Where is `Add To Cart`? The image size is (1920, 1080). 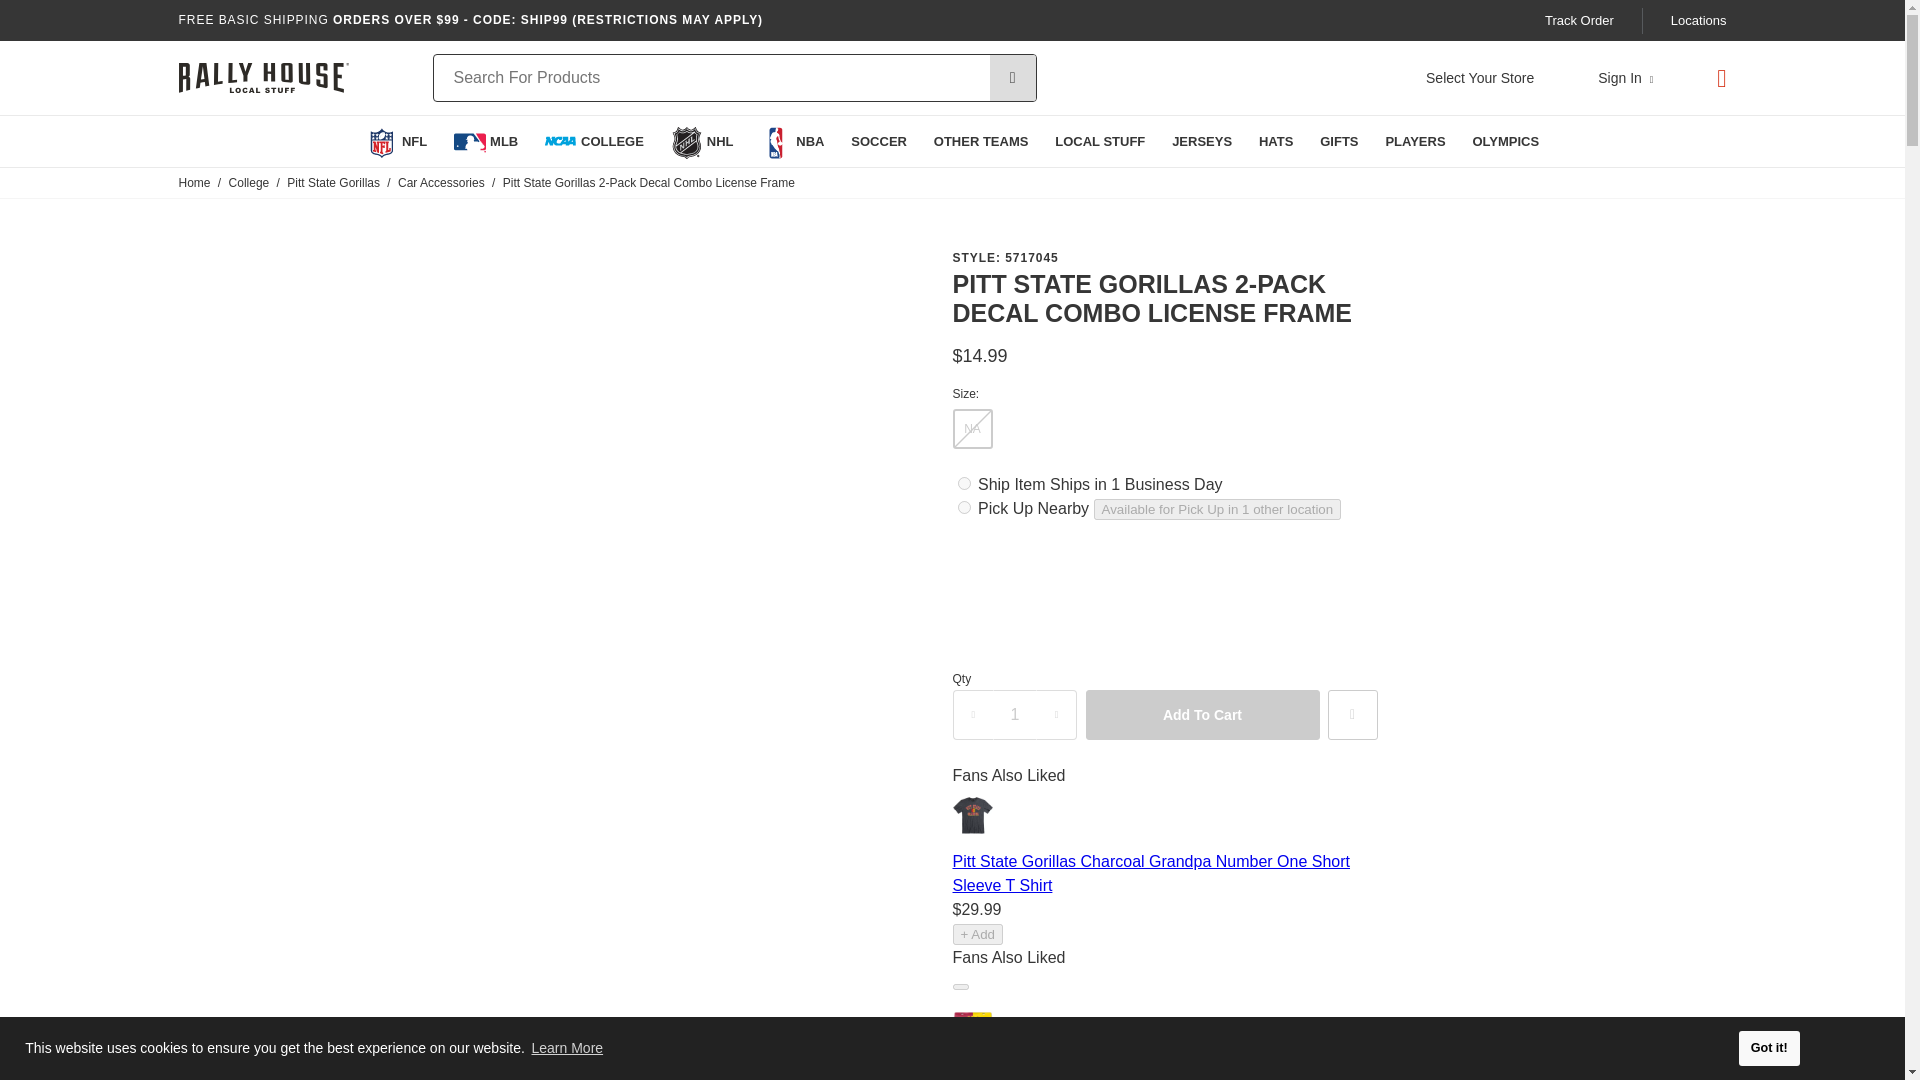 Add To Cart is located at coordinates (1203, 714).